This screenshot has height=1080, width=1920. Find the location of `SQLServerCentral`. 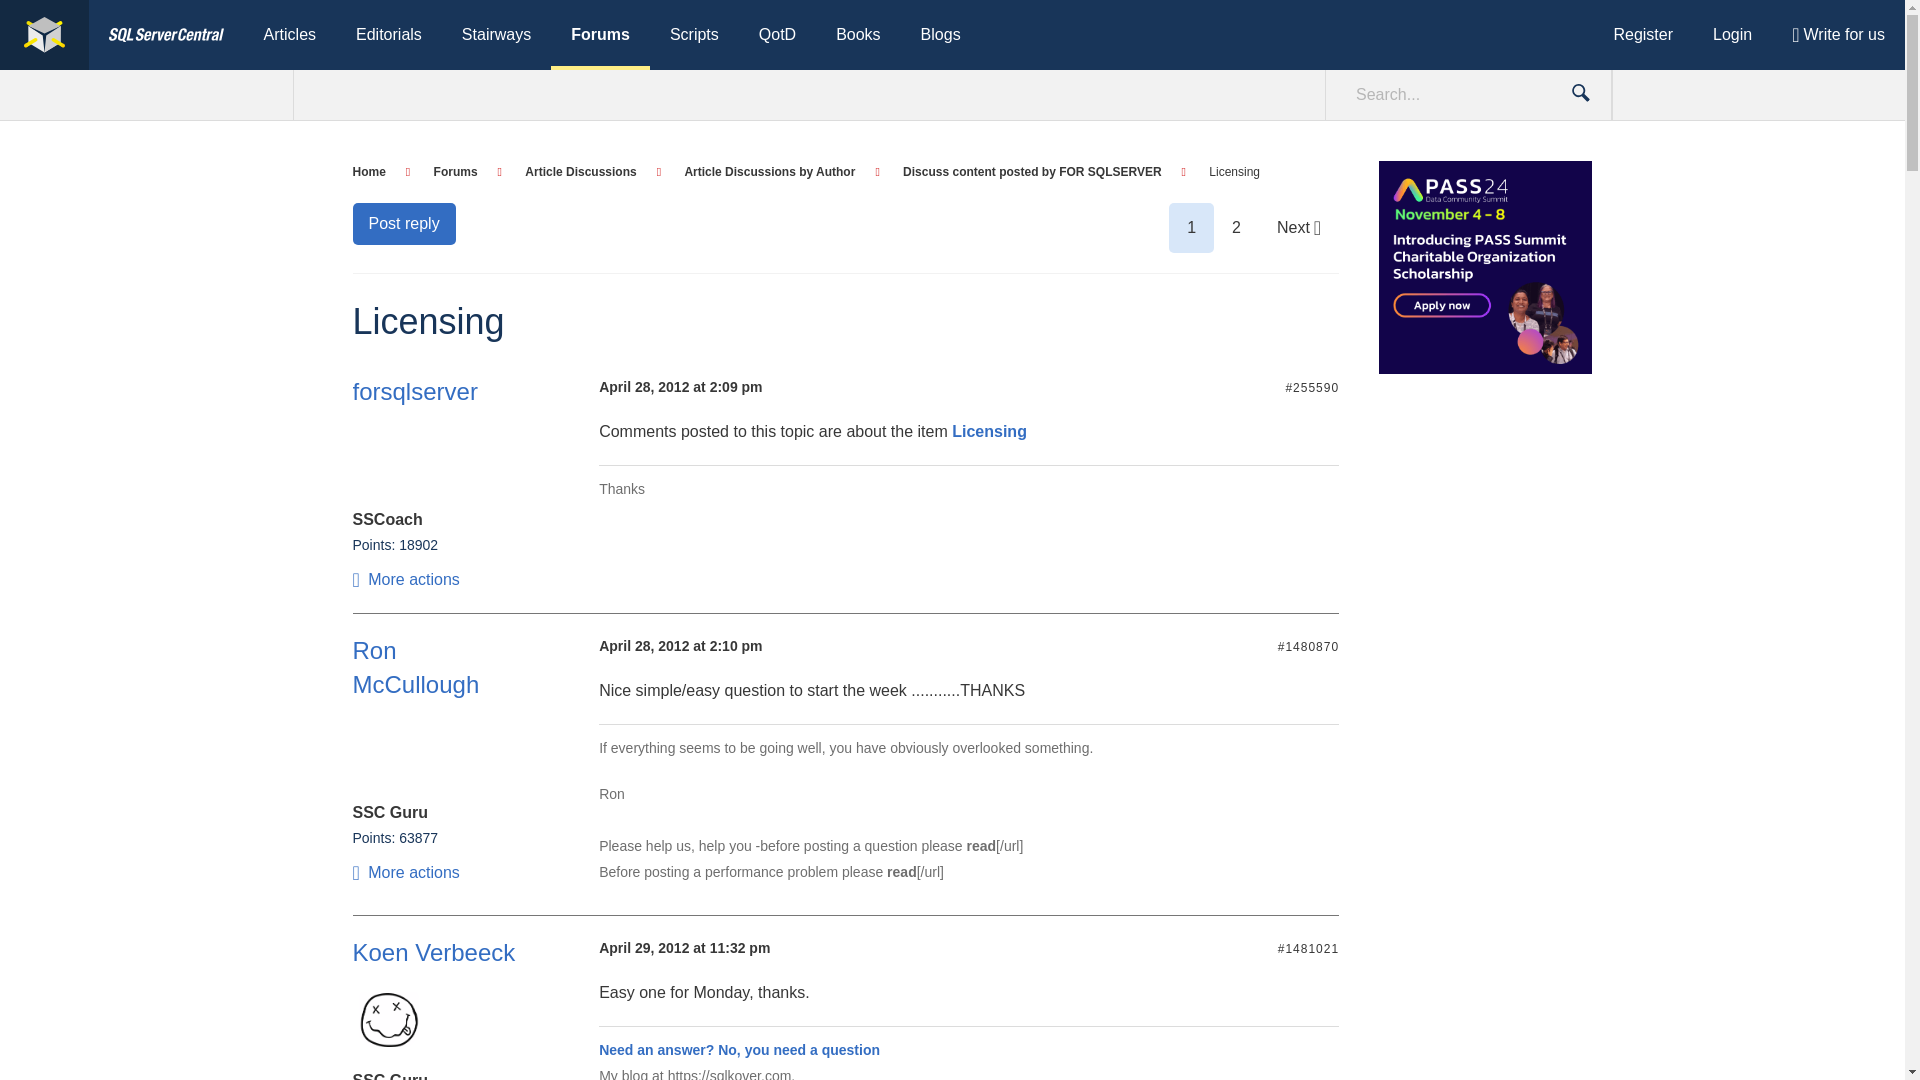

SQLServerCentral is located at coordinates (44, 35).